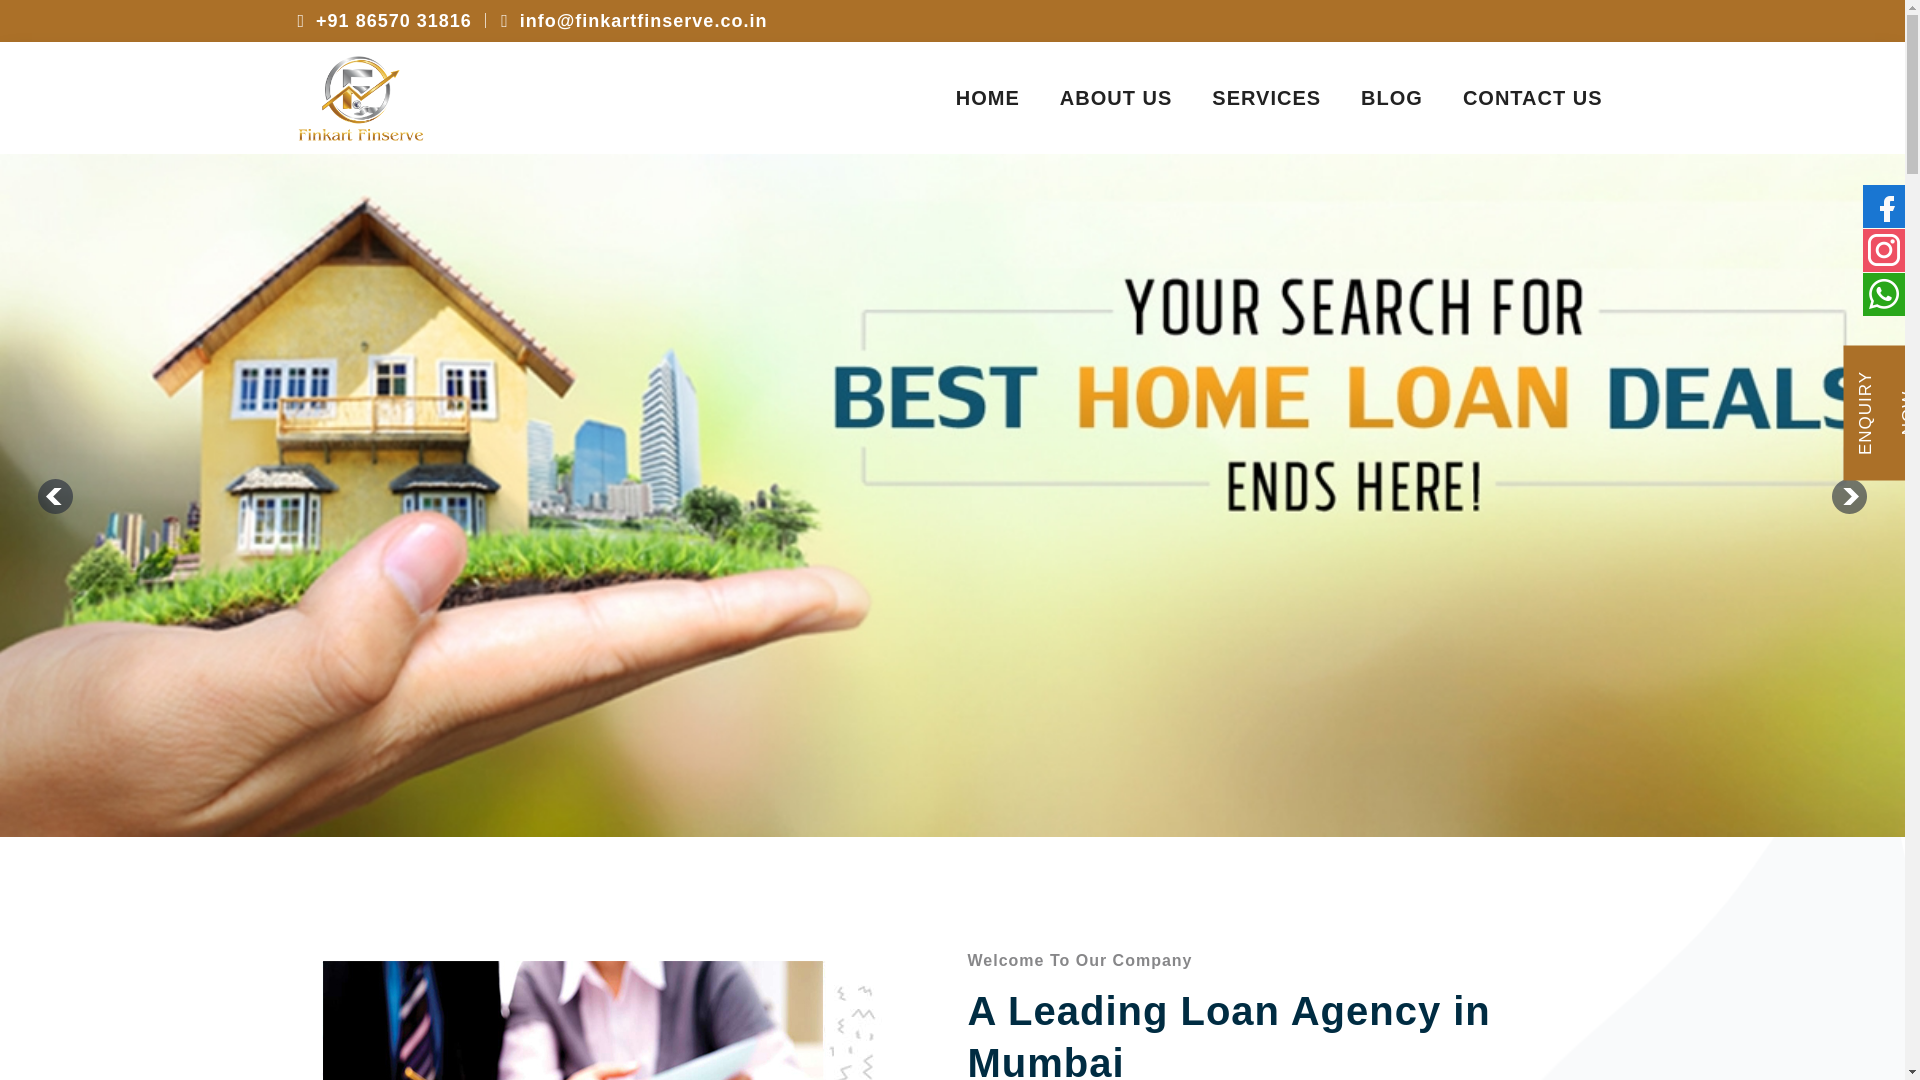  Describe the element at coordinates (1392, 98) in the screenshot. I see `Finkart Finserve` at that location.